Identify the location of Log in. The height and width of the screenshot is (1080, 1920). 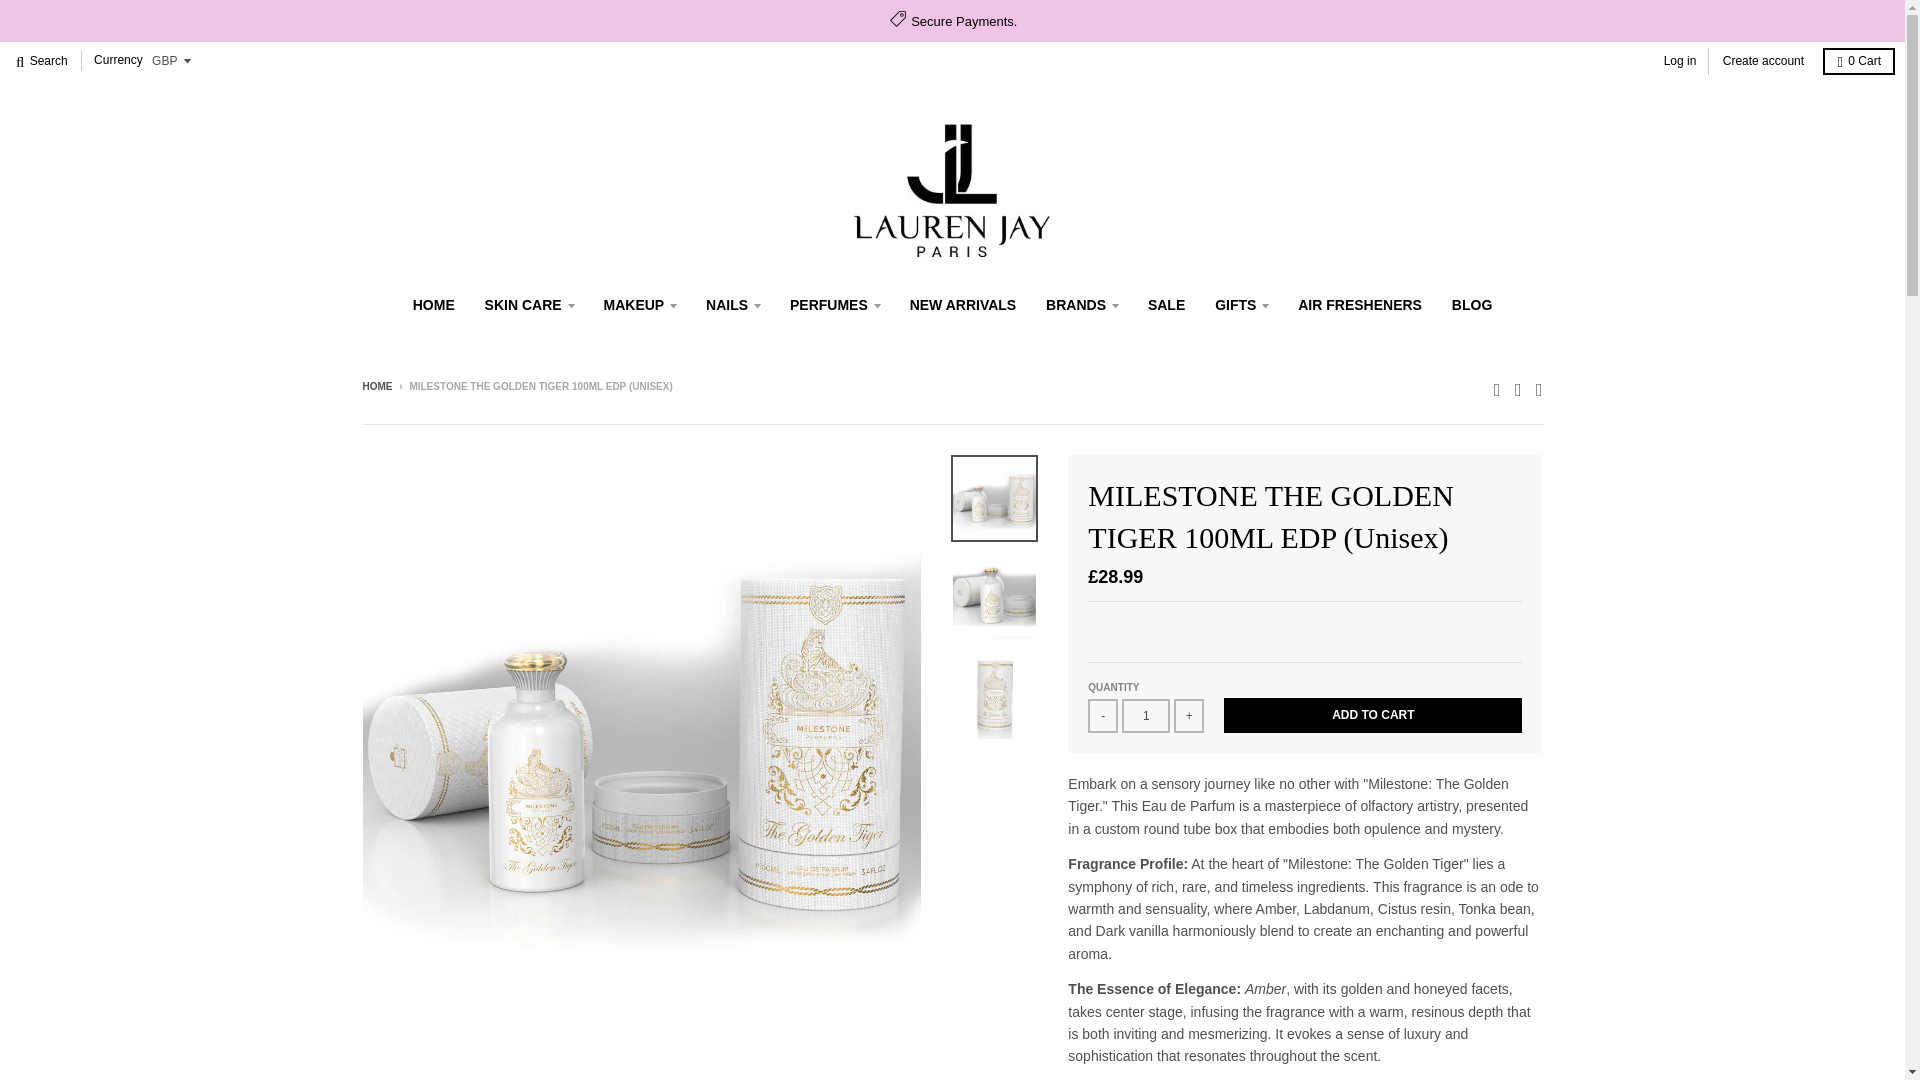
(1680, 60).